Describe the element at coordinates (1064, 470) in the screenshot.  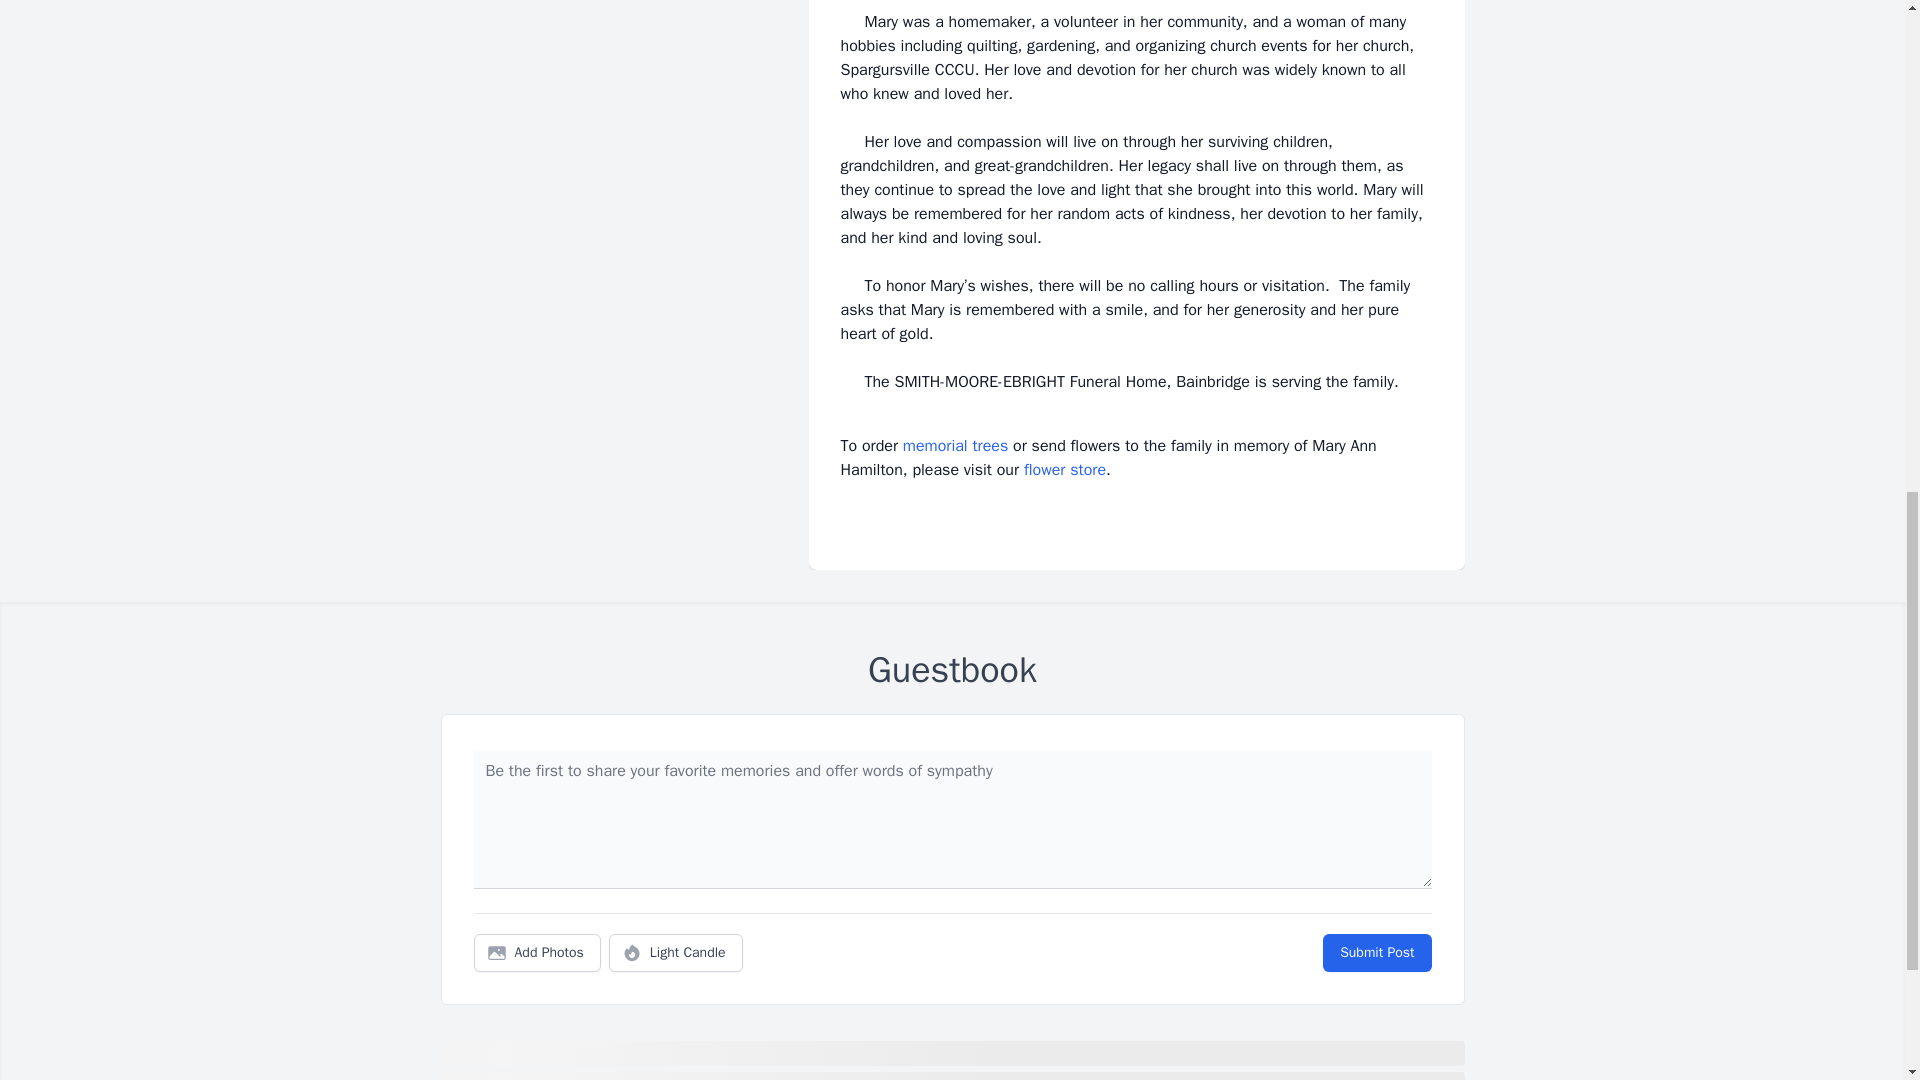
I see `flower store` at that location.